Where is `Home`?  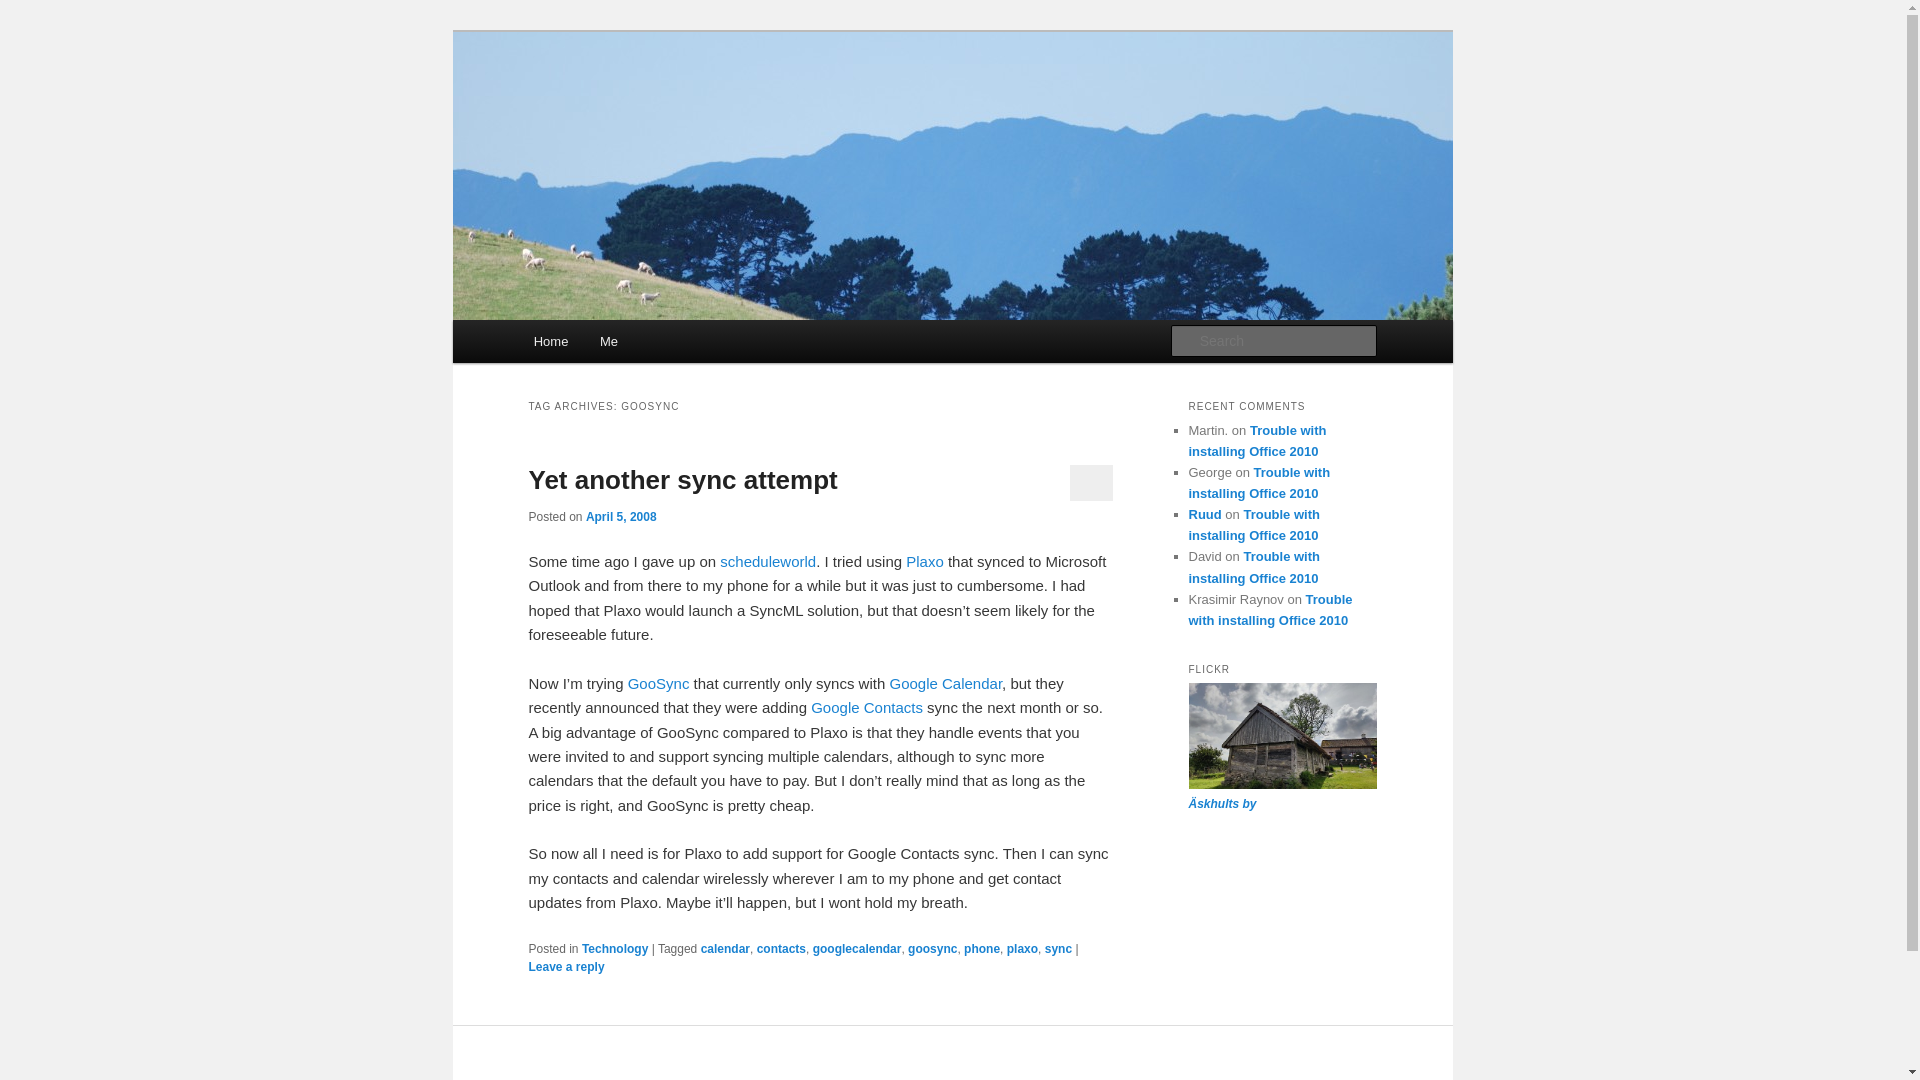 Home is located at coordinates (550, 340).